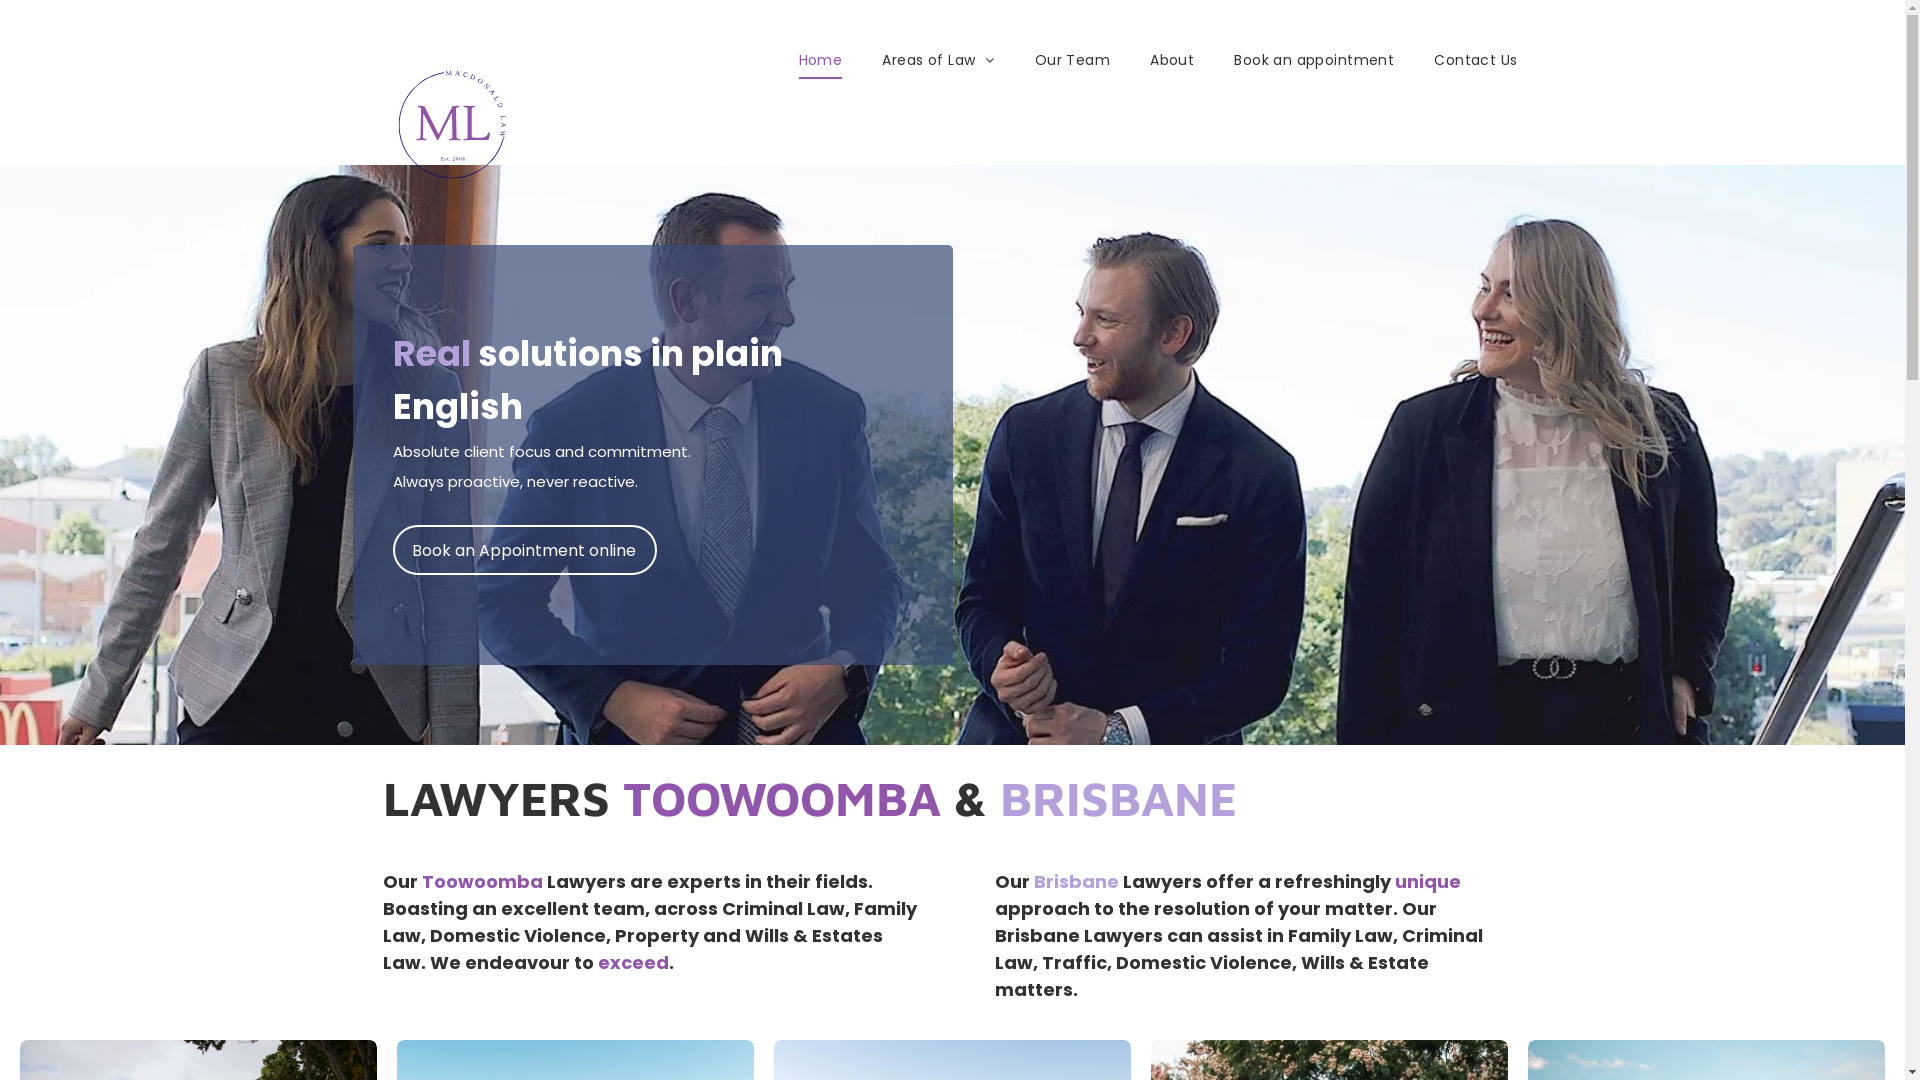 The width and height of the screenshot is (1920, 1080). I want to click on Contact Us, so click(1476, 60).